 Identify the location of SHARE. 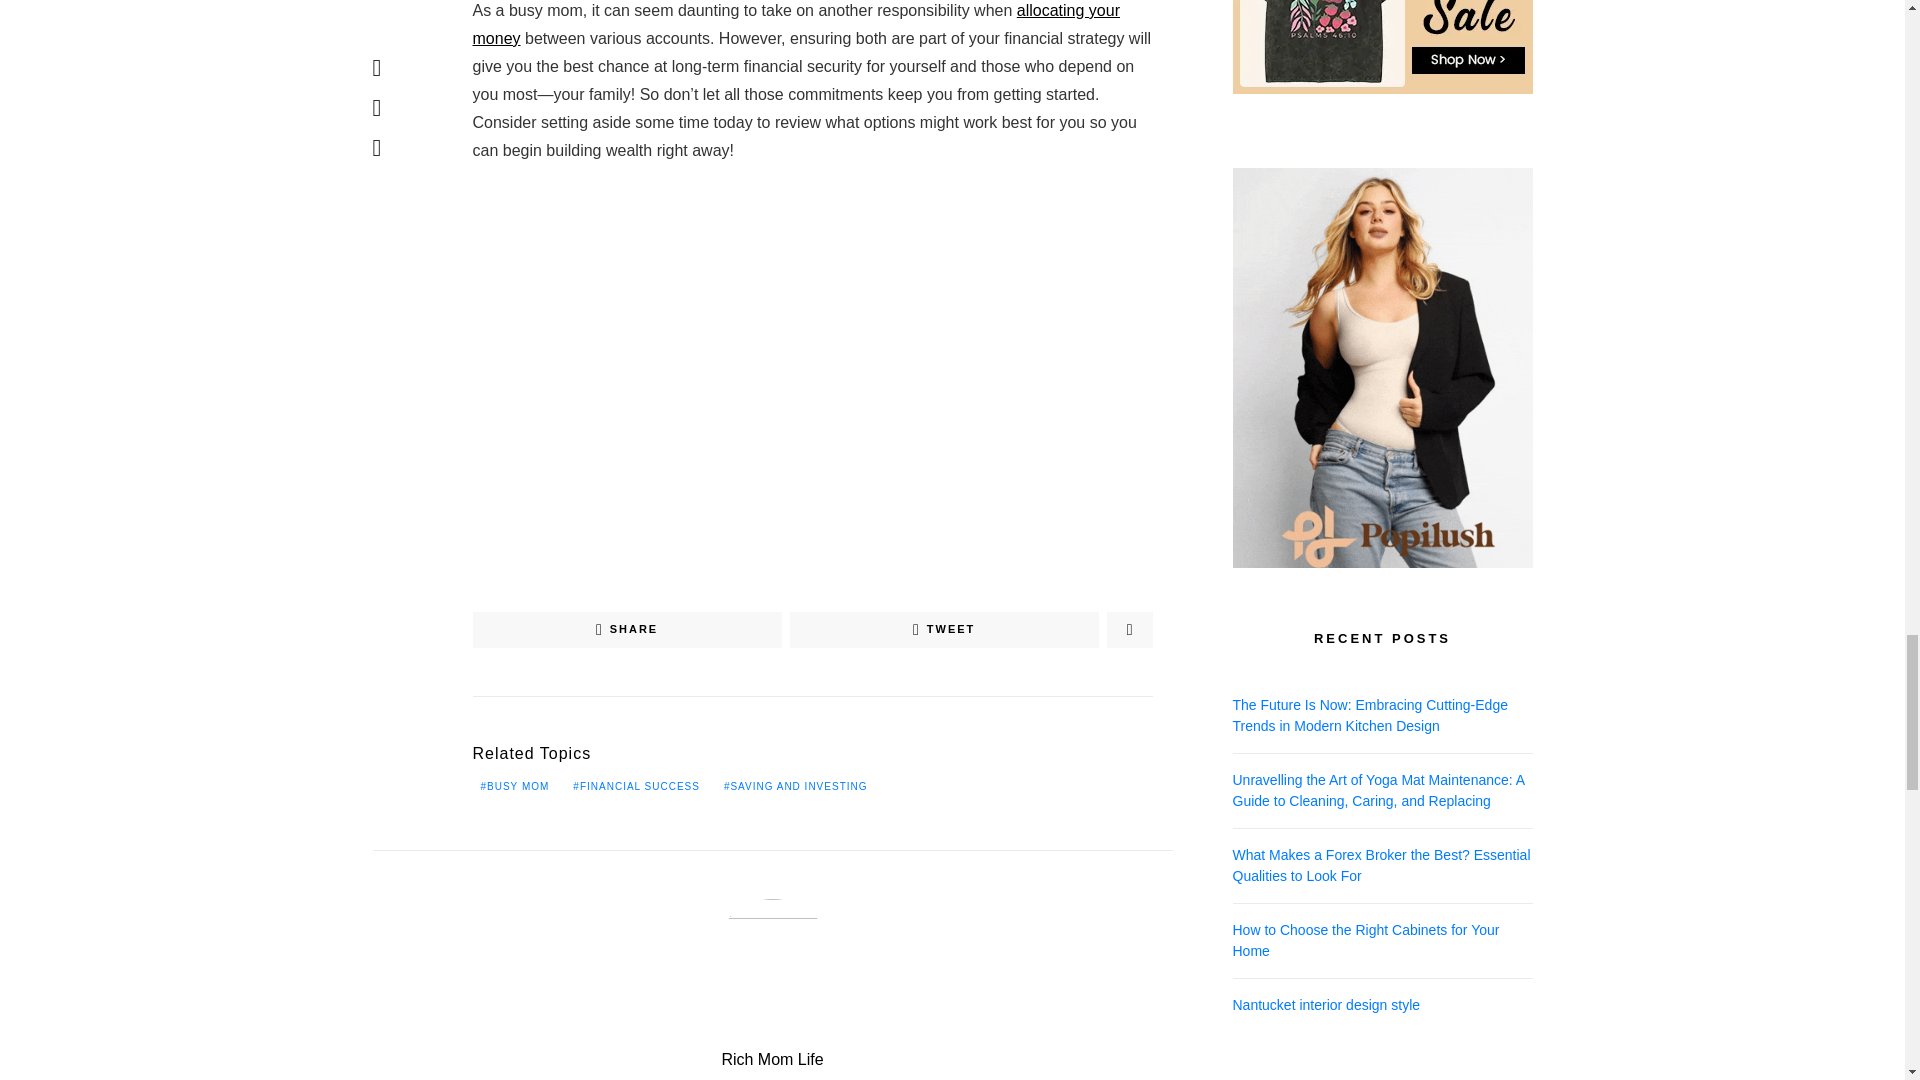
(626, 630).